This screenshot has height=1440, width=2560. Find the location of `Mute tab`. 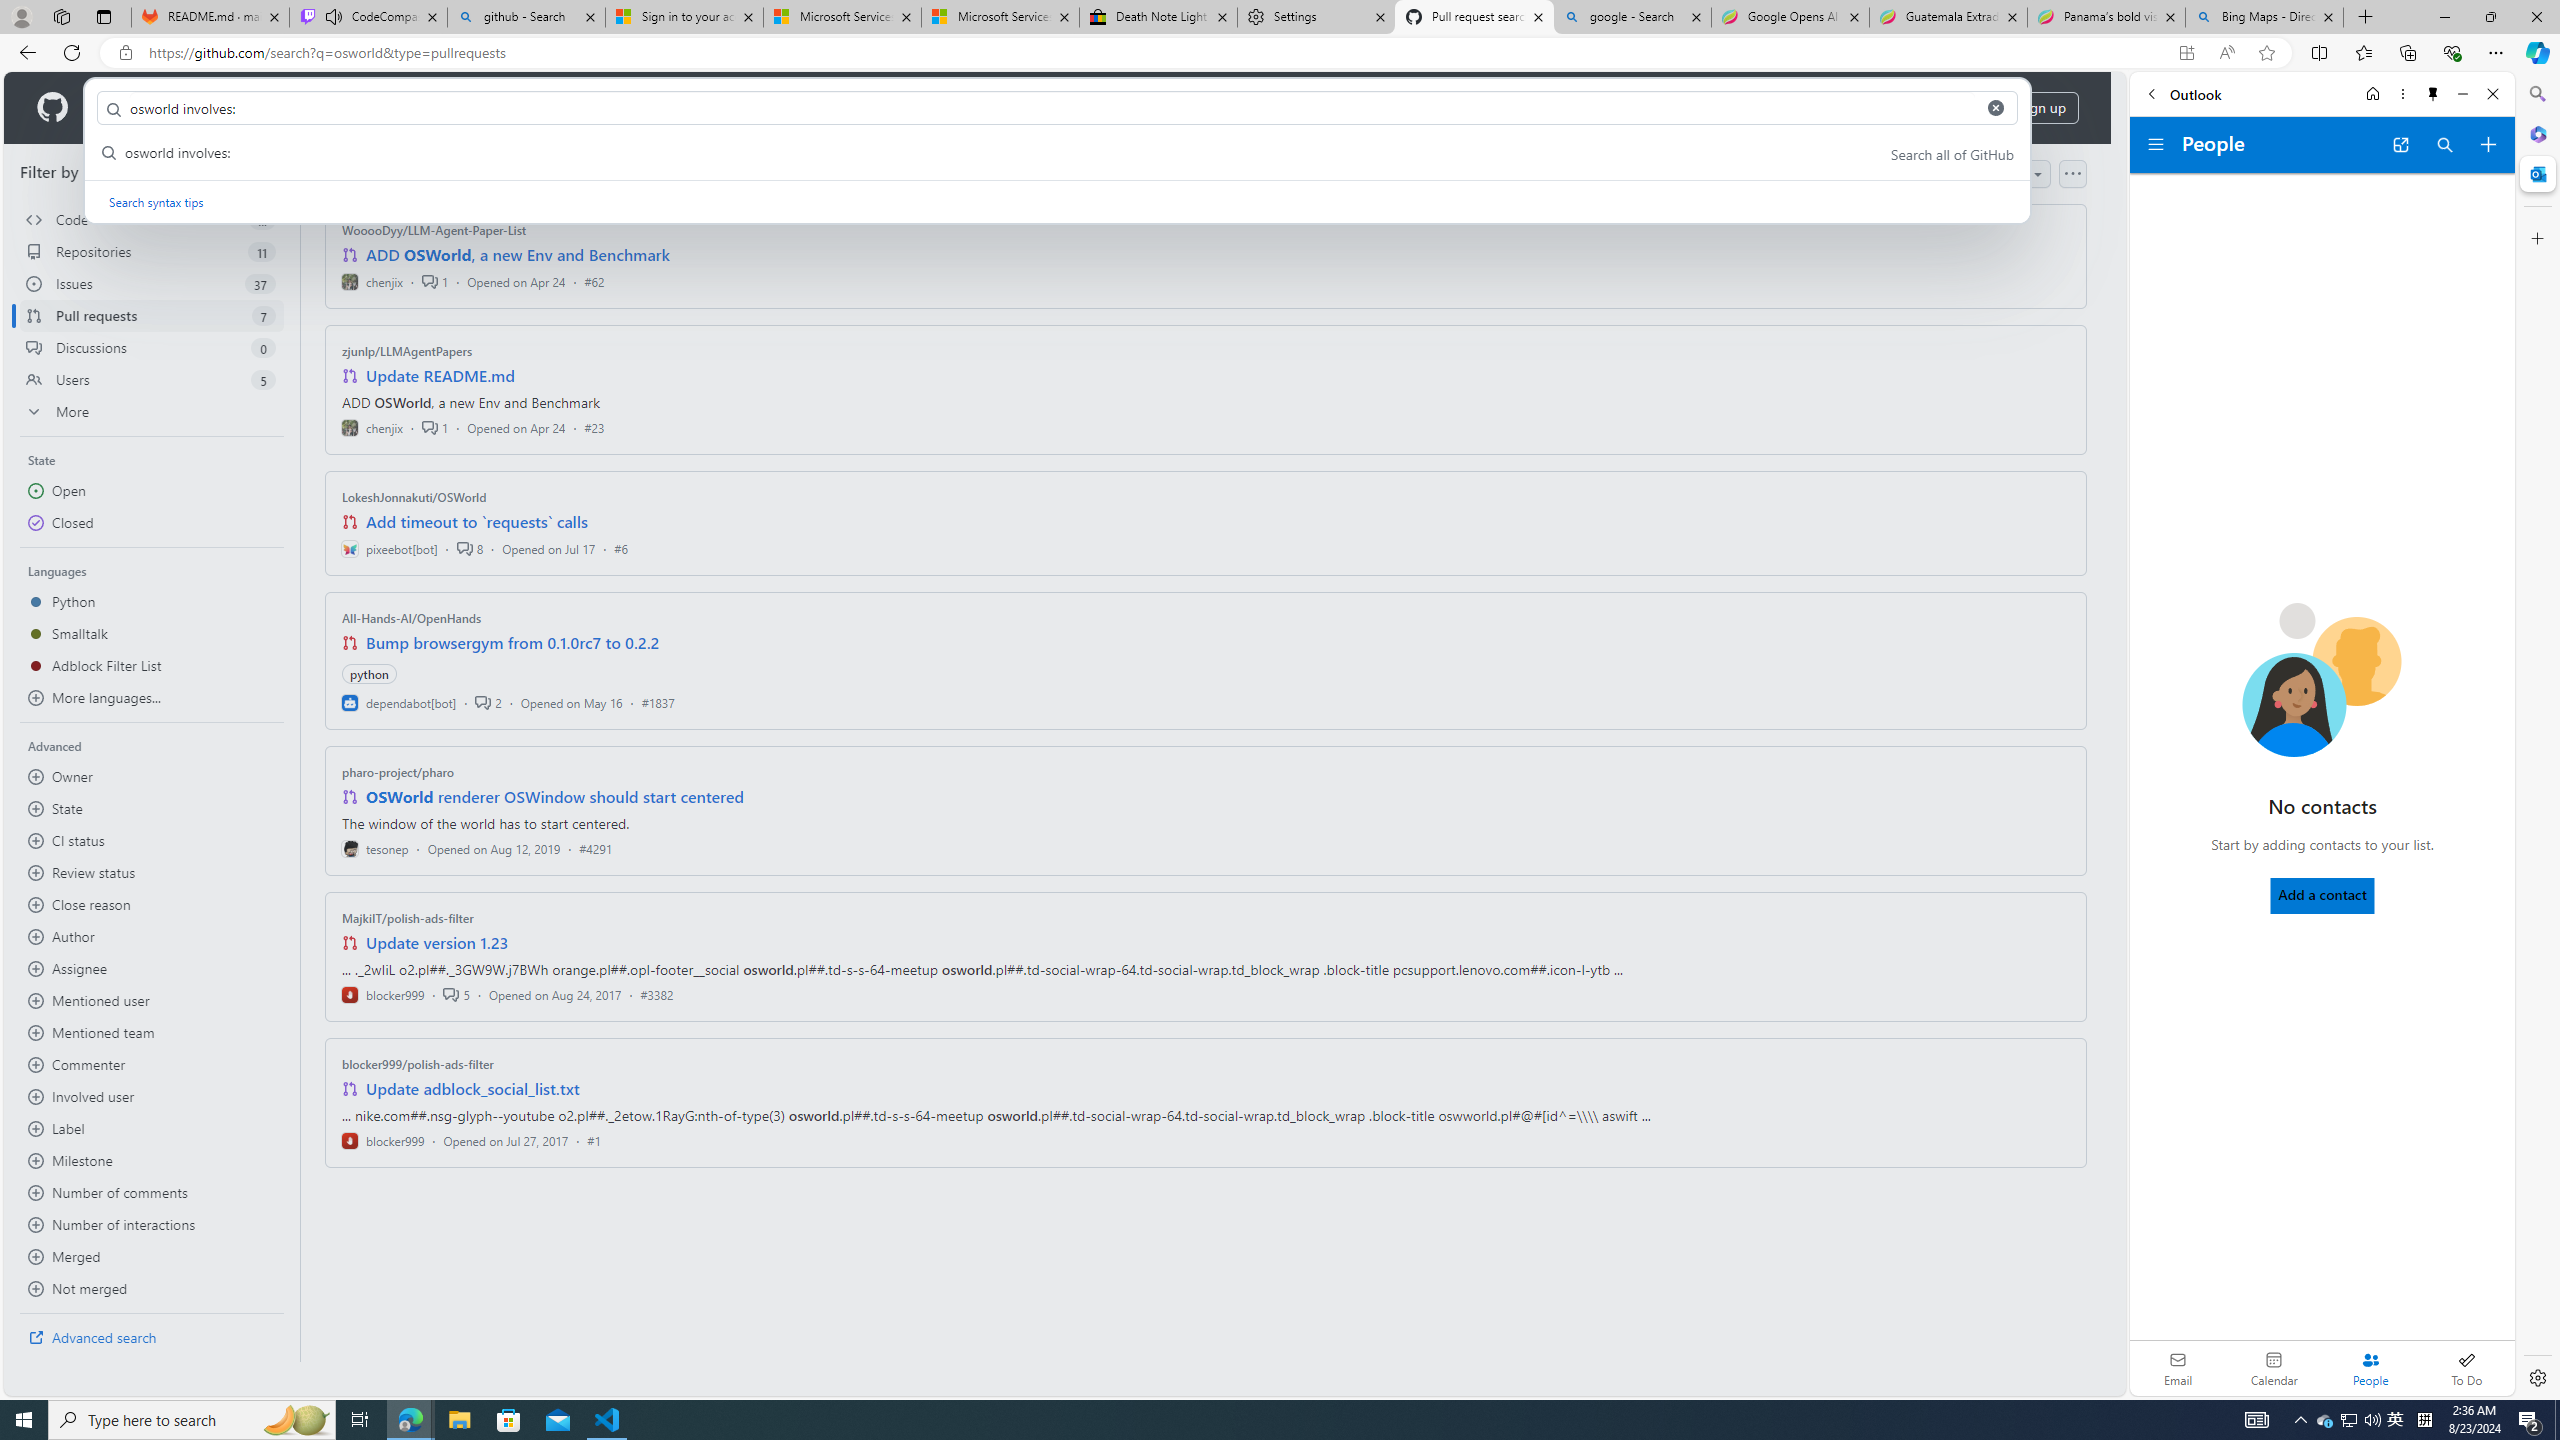

Mute tab is located at coordinates (334, 16).